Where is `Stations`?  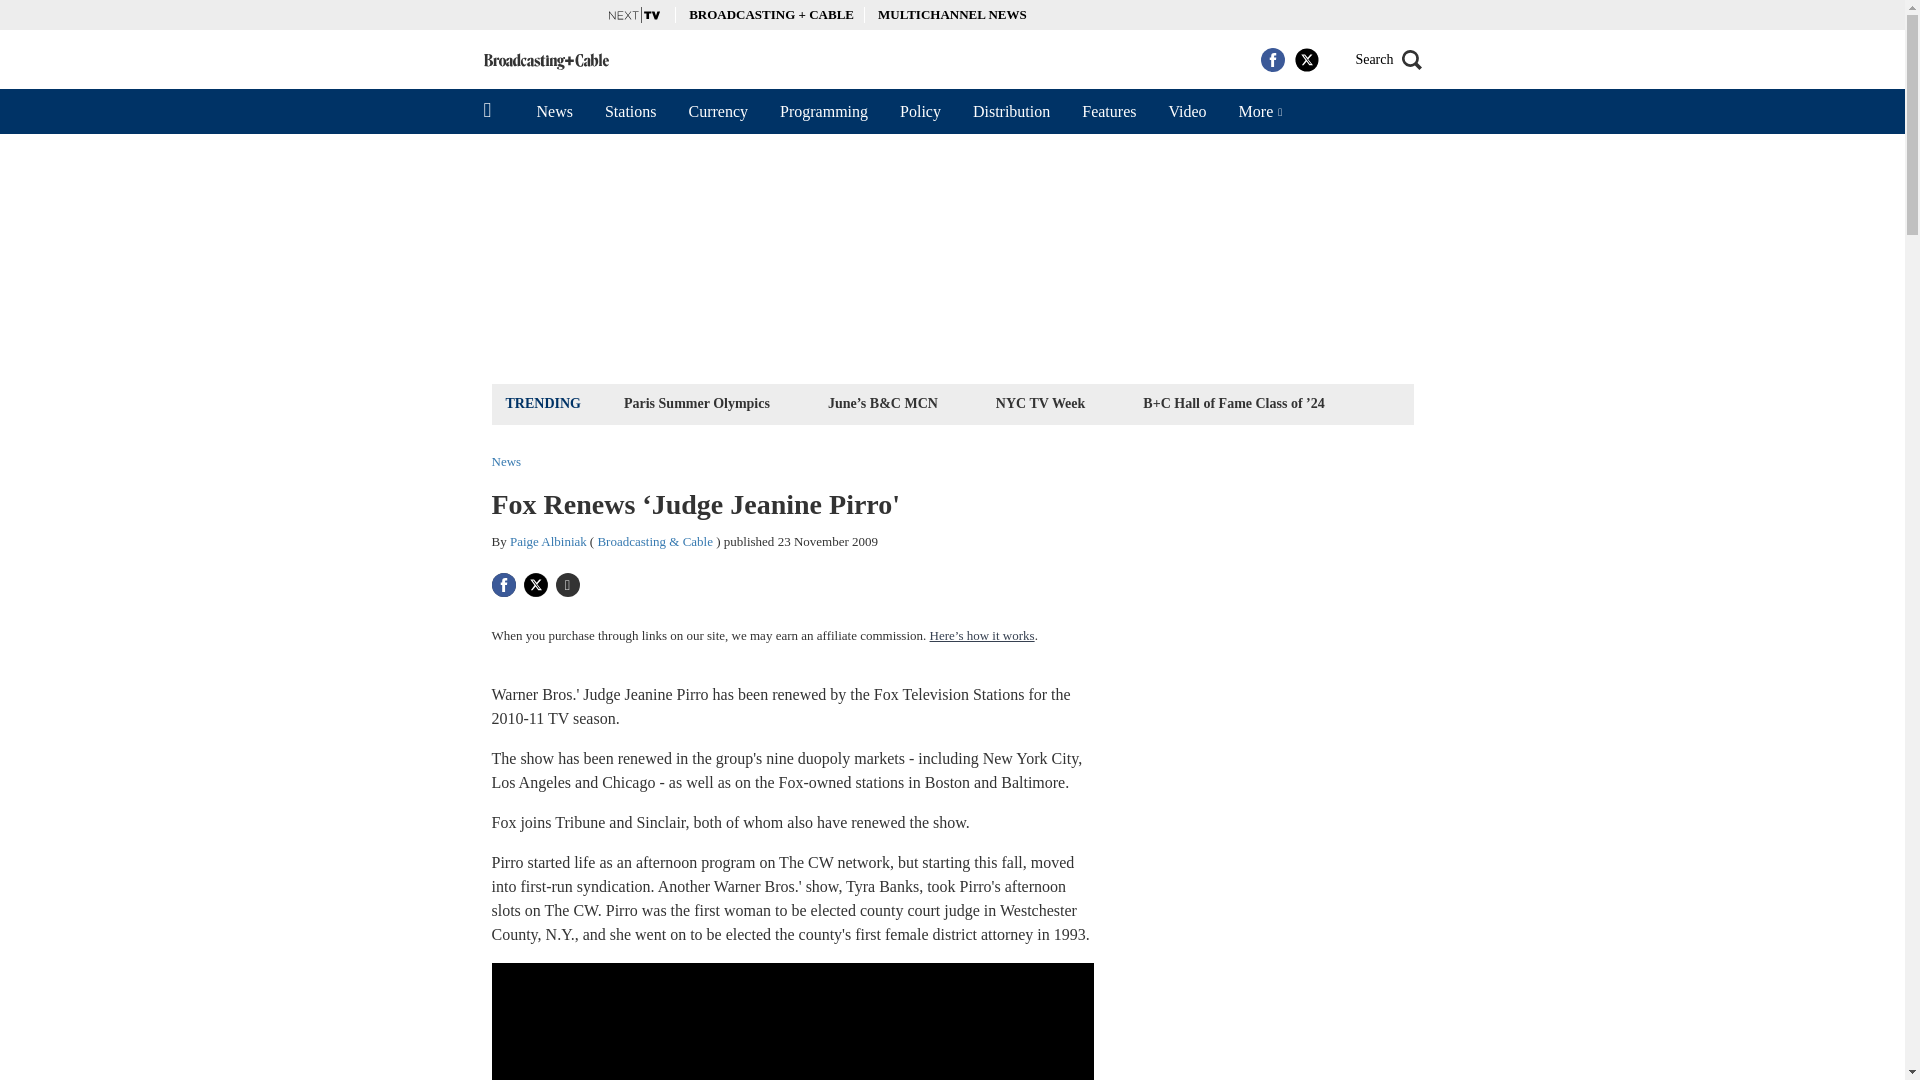 Stations is located at coordinates (631, 111).